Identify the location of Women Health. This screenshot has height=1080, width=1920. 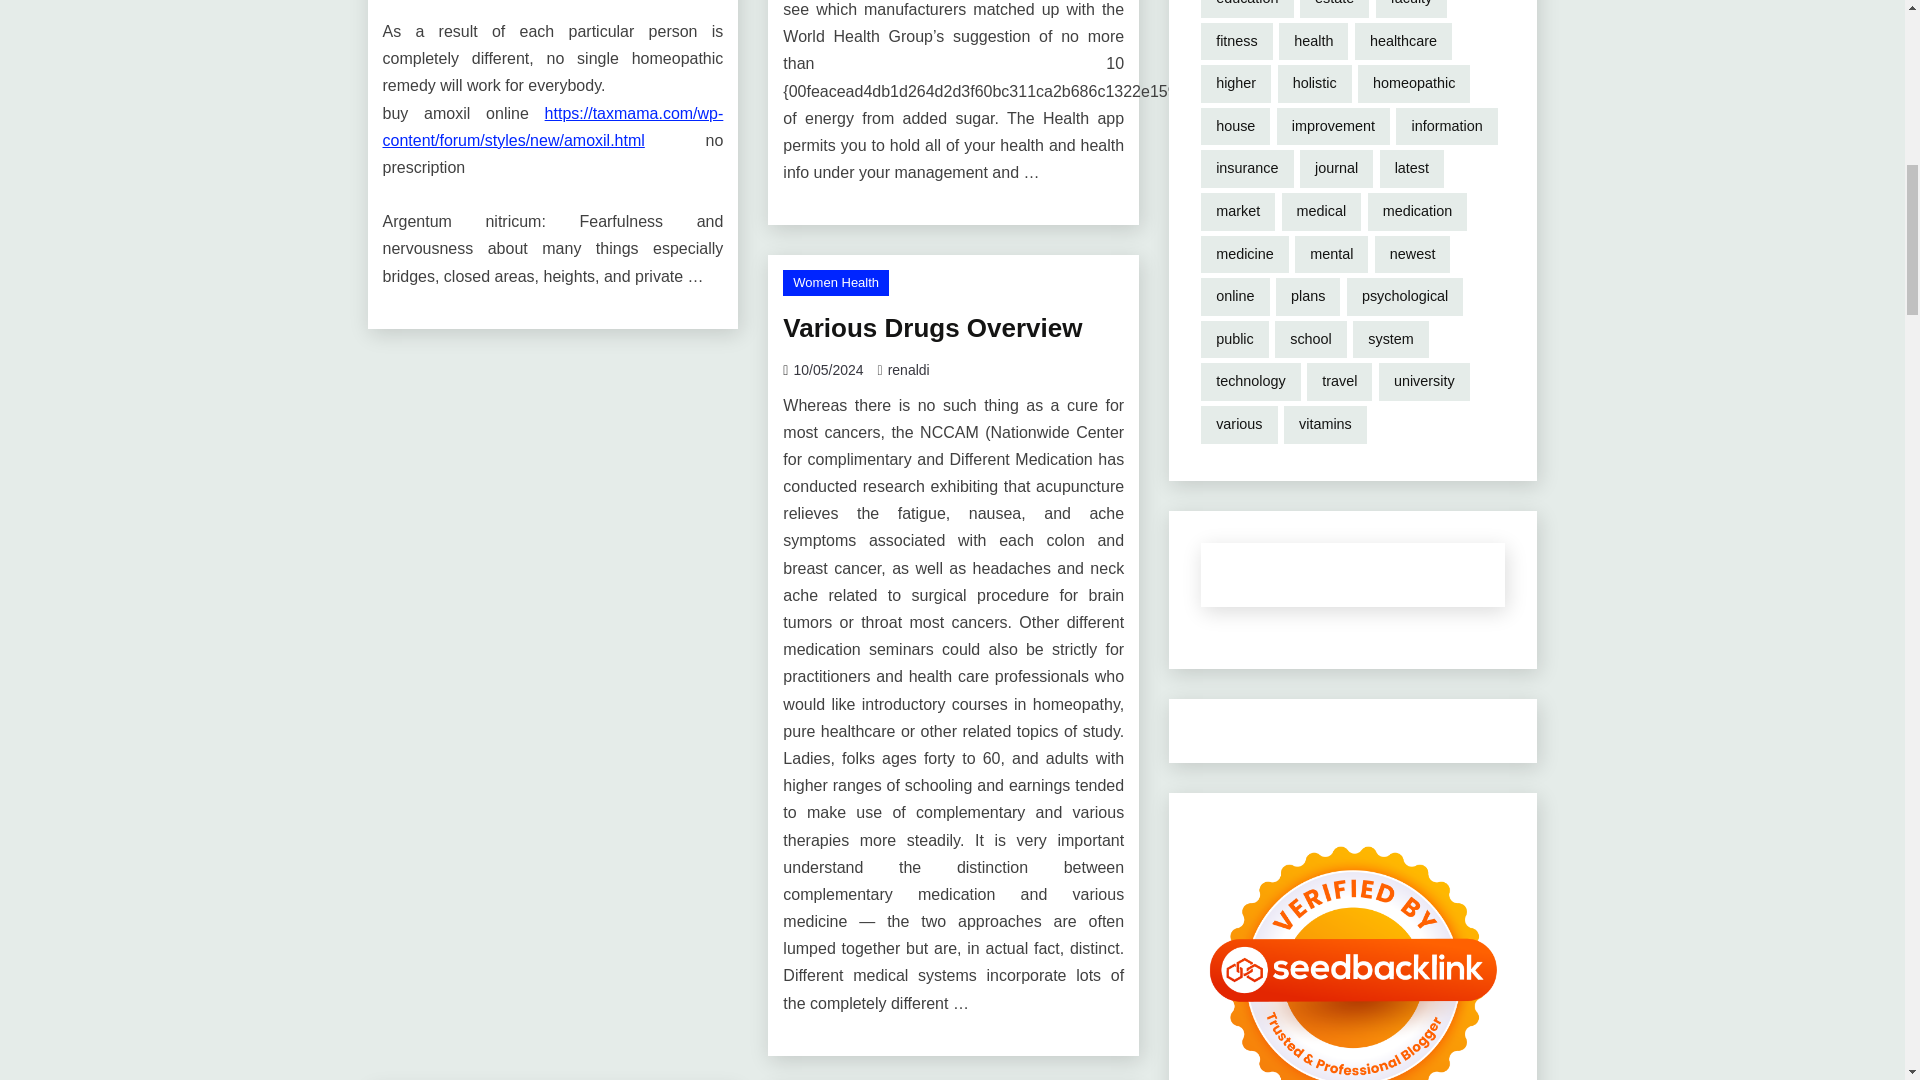
(836, 282).